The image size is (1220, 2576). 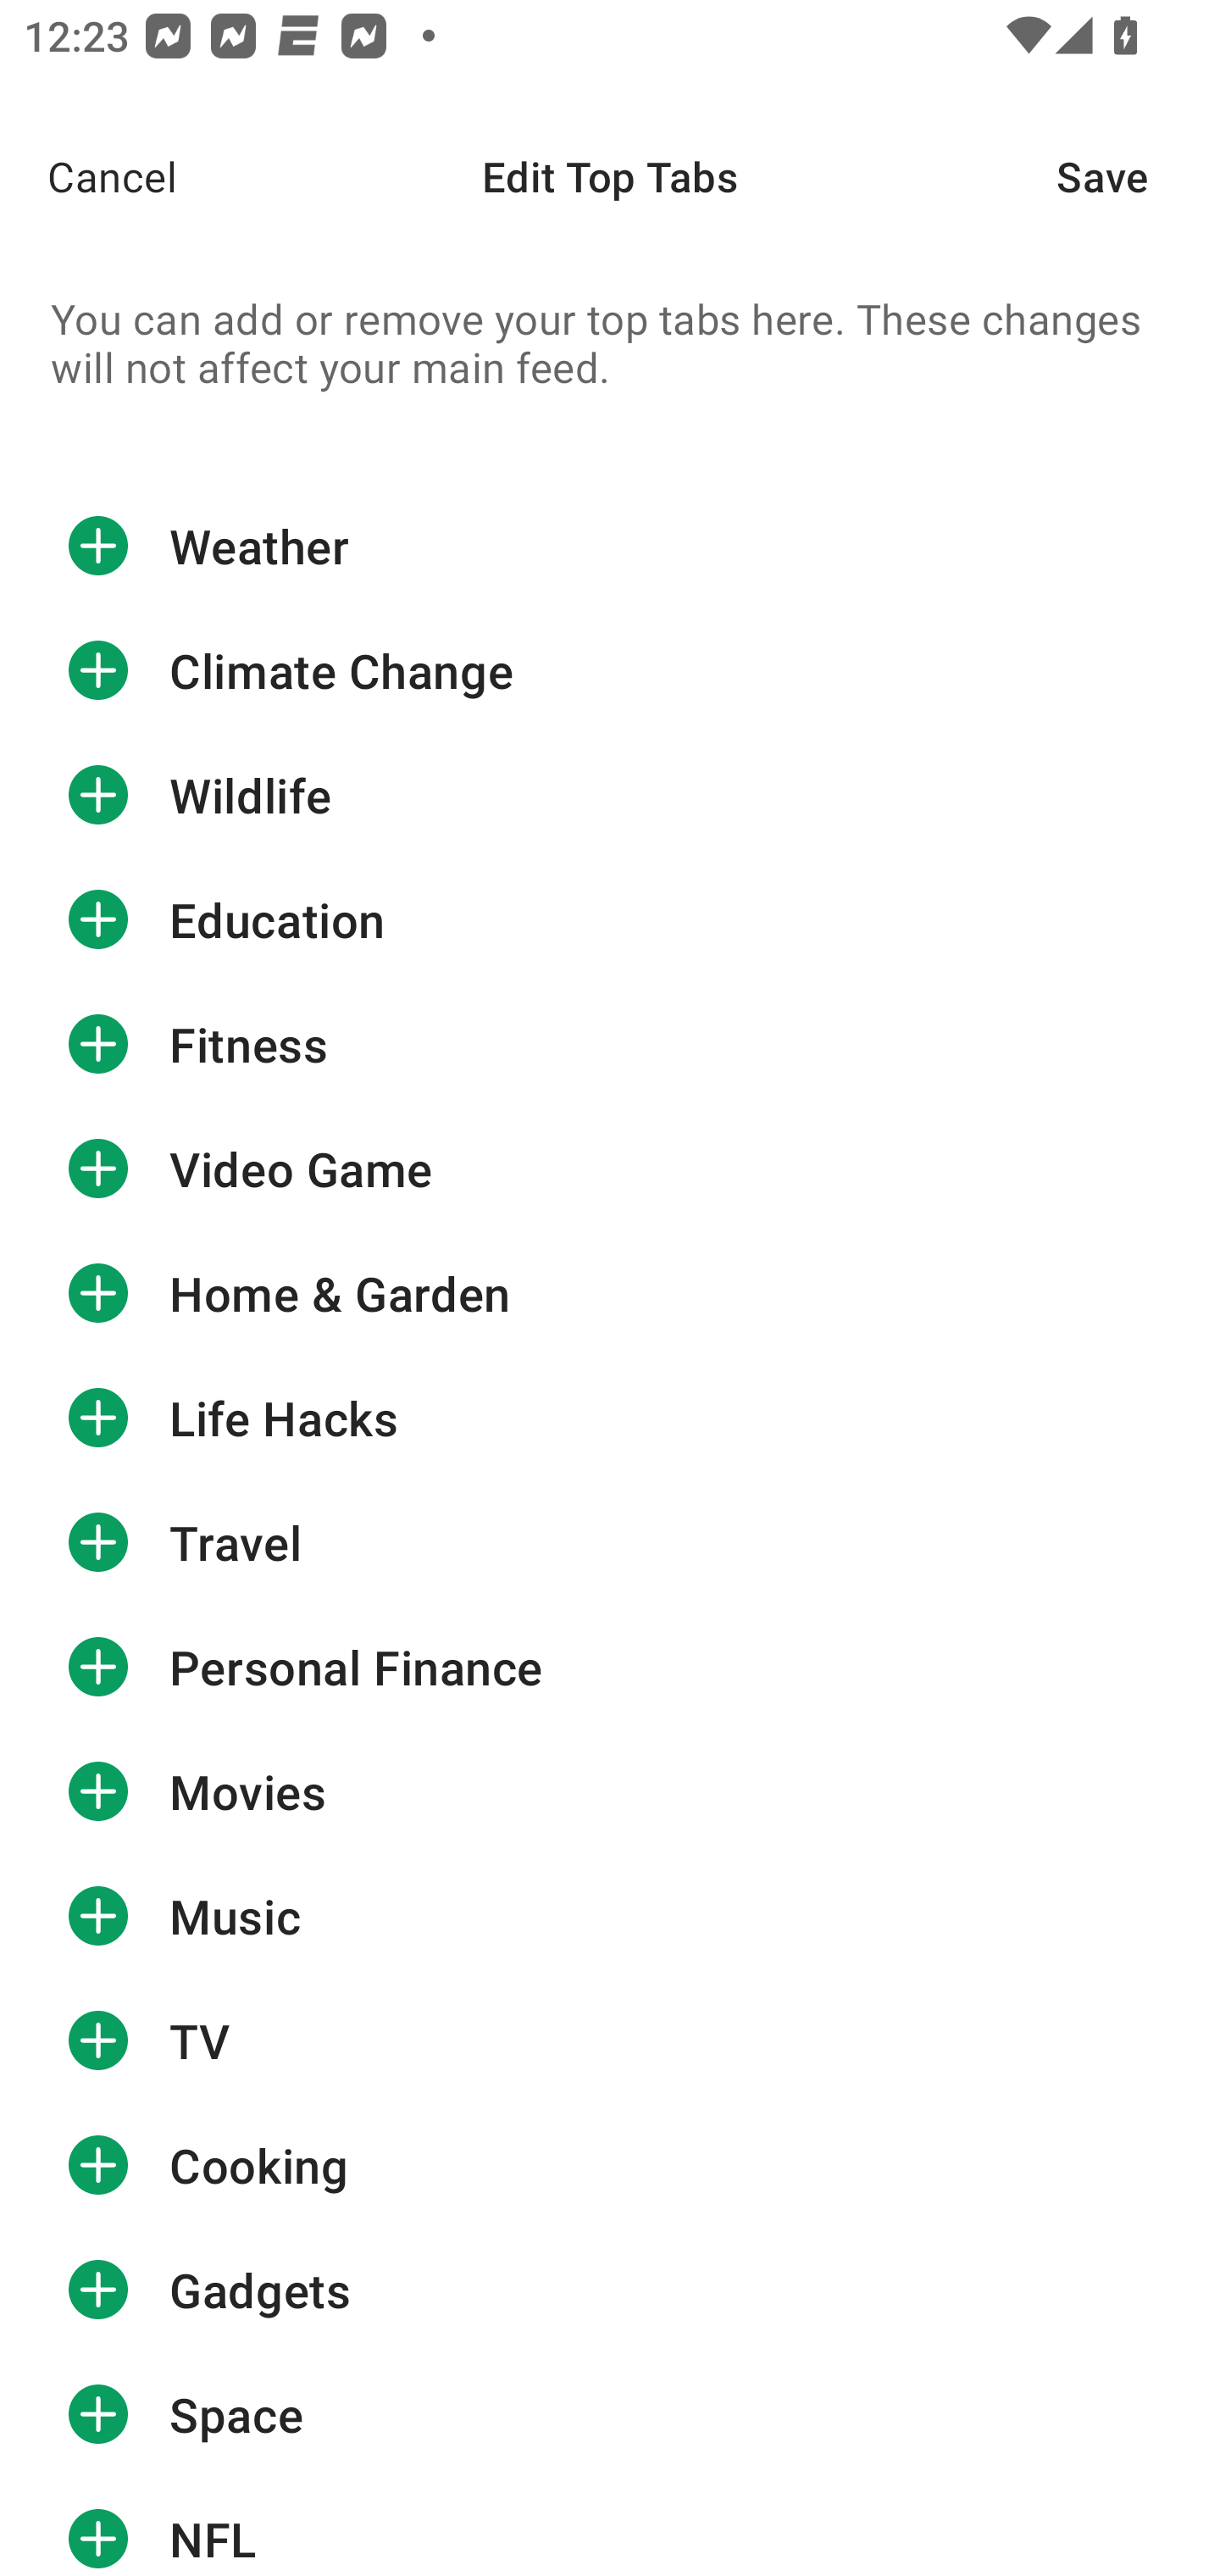 What do you see at coordinates (610, 1044) in the screenshot?
I see `Fitness` at bounding box center [610, 1044].